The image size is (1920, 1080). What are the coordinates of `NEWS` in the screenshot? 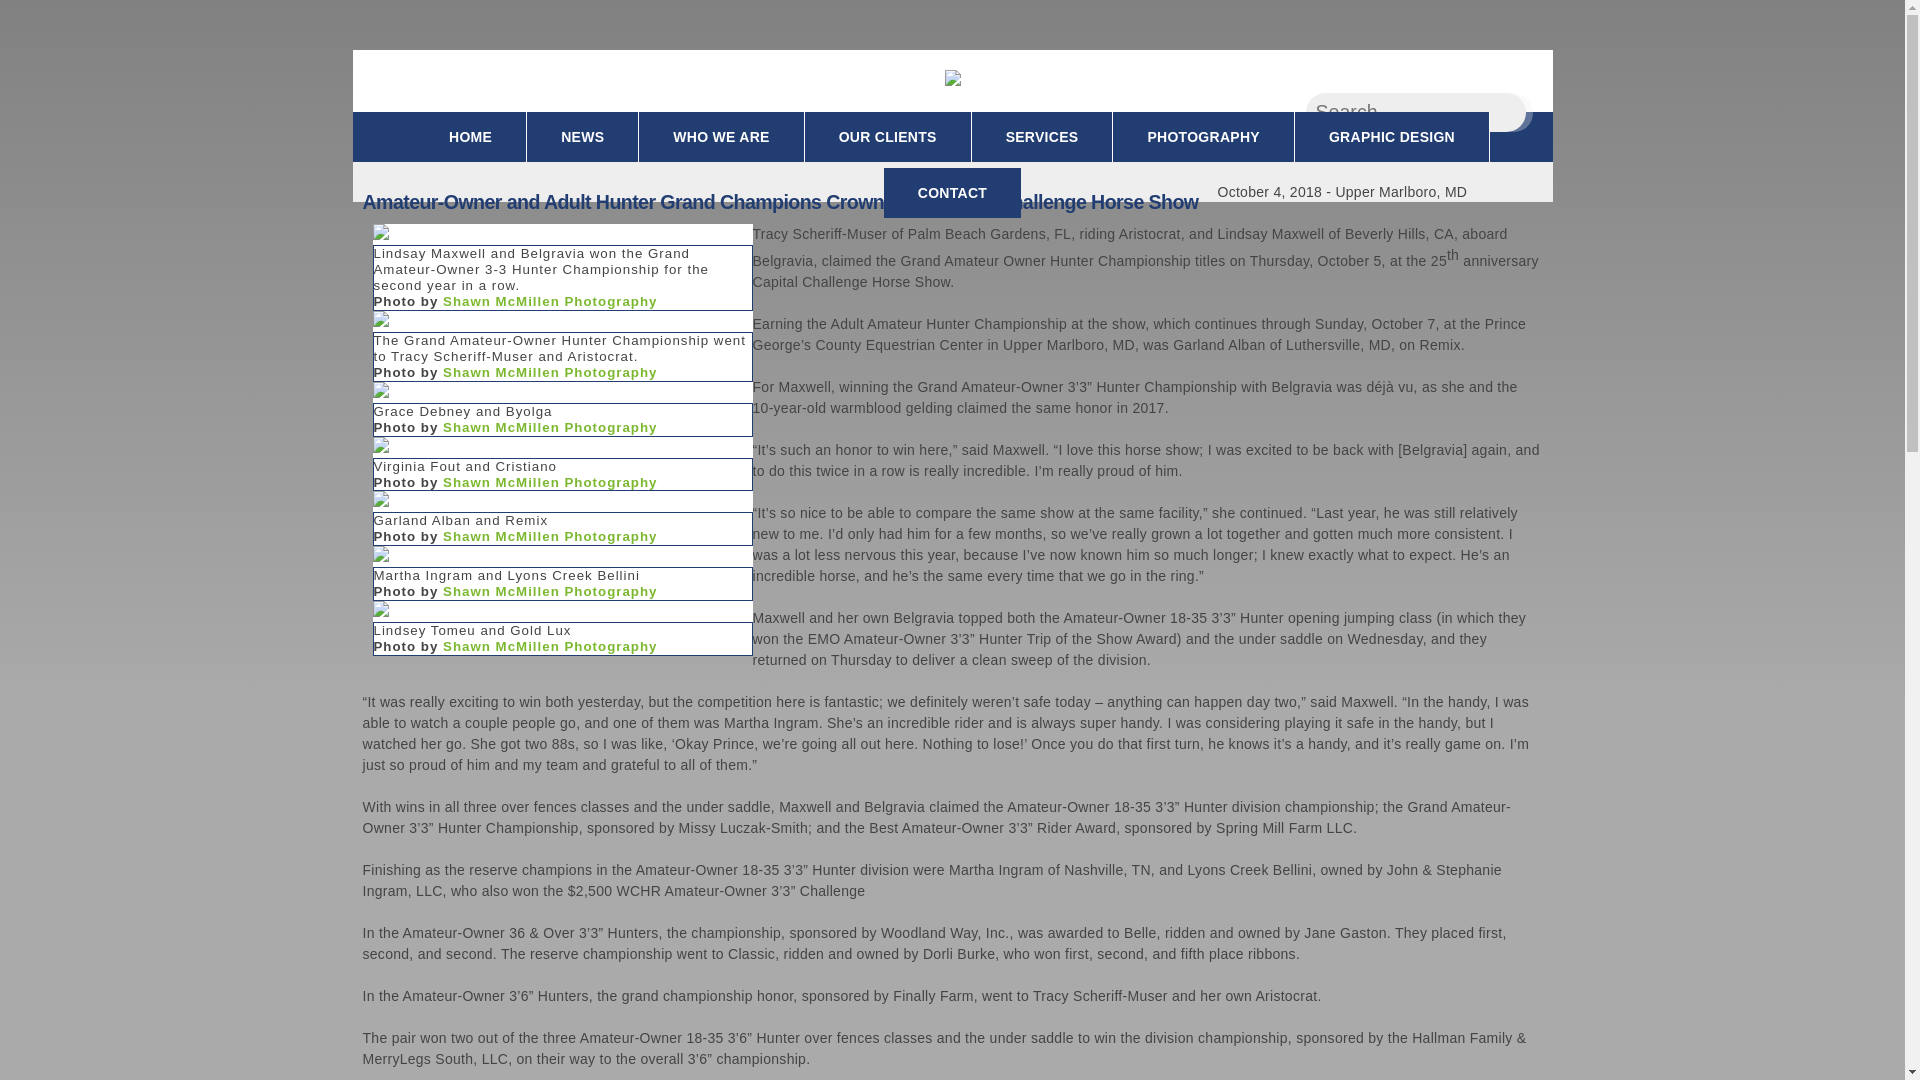 It's located at (582, 137).